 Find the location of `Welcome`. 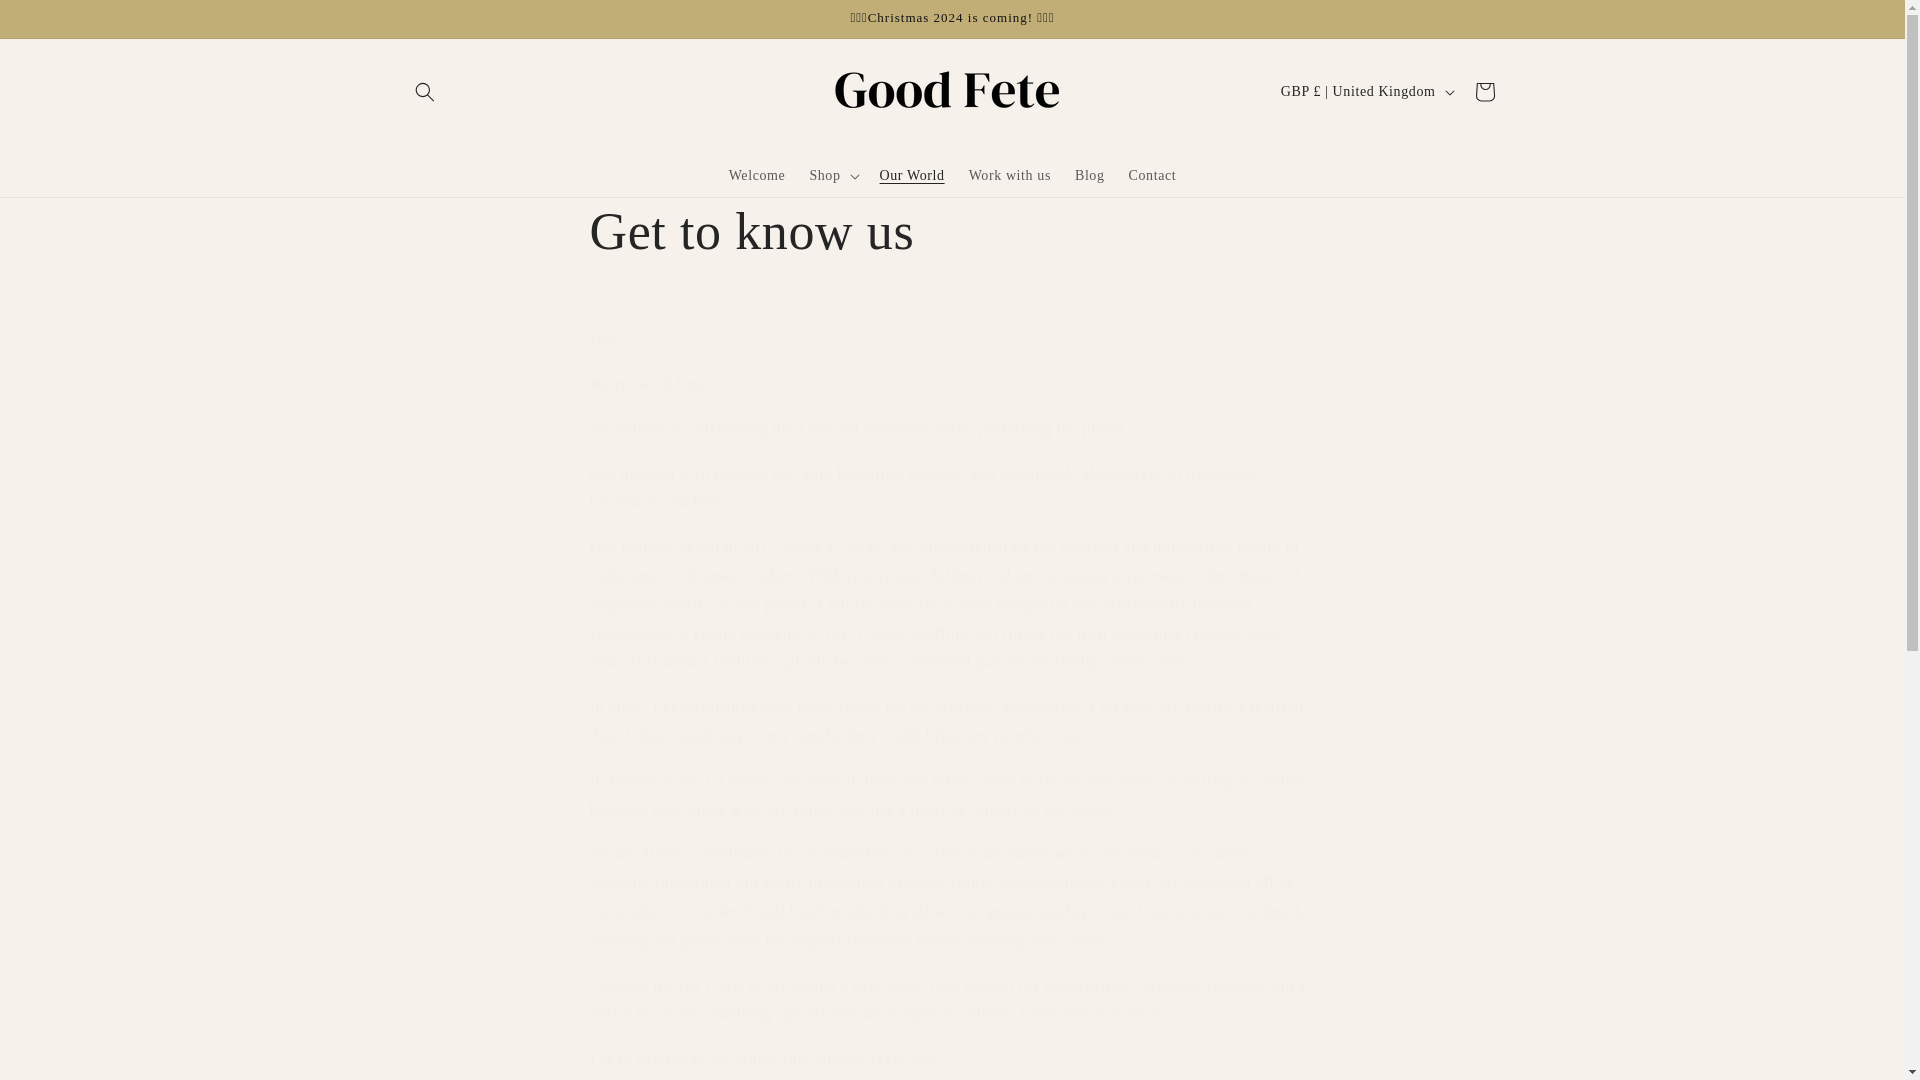

Welcome is located at coordinates (757, 174).